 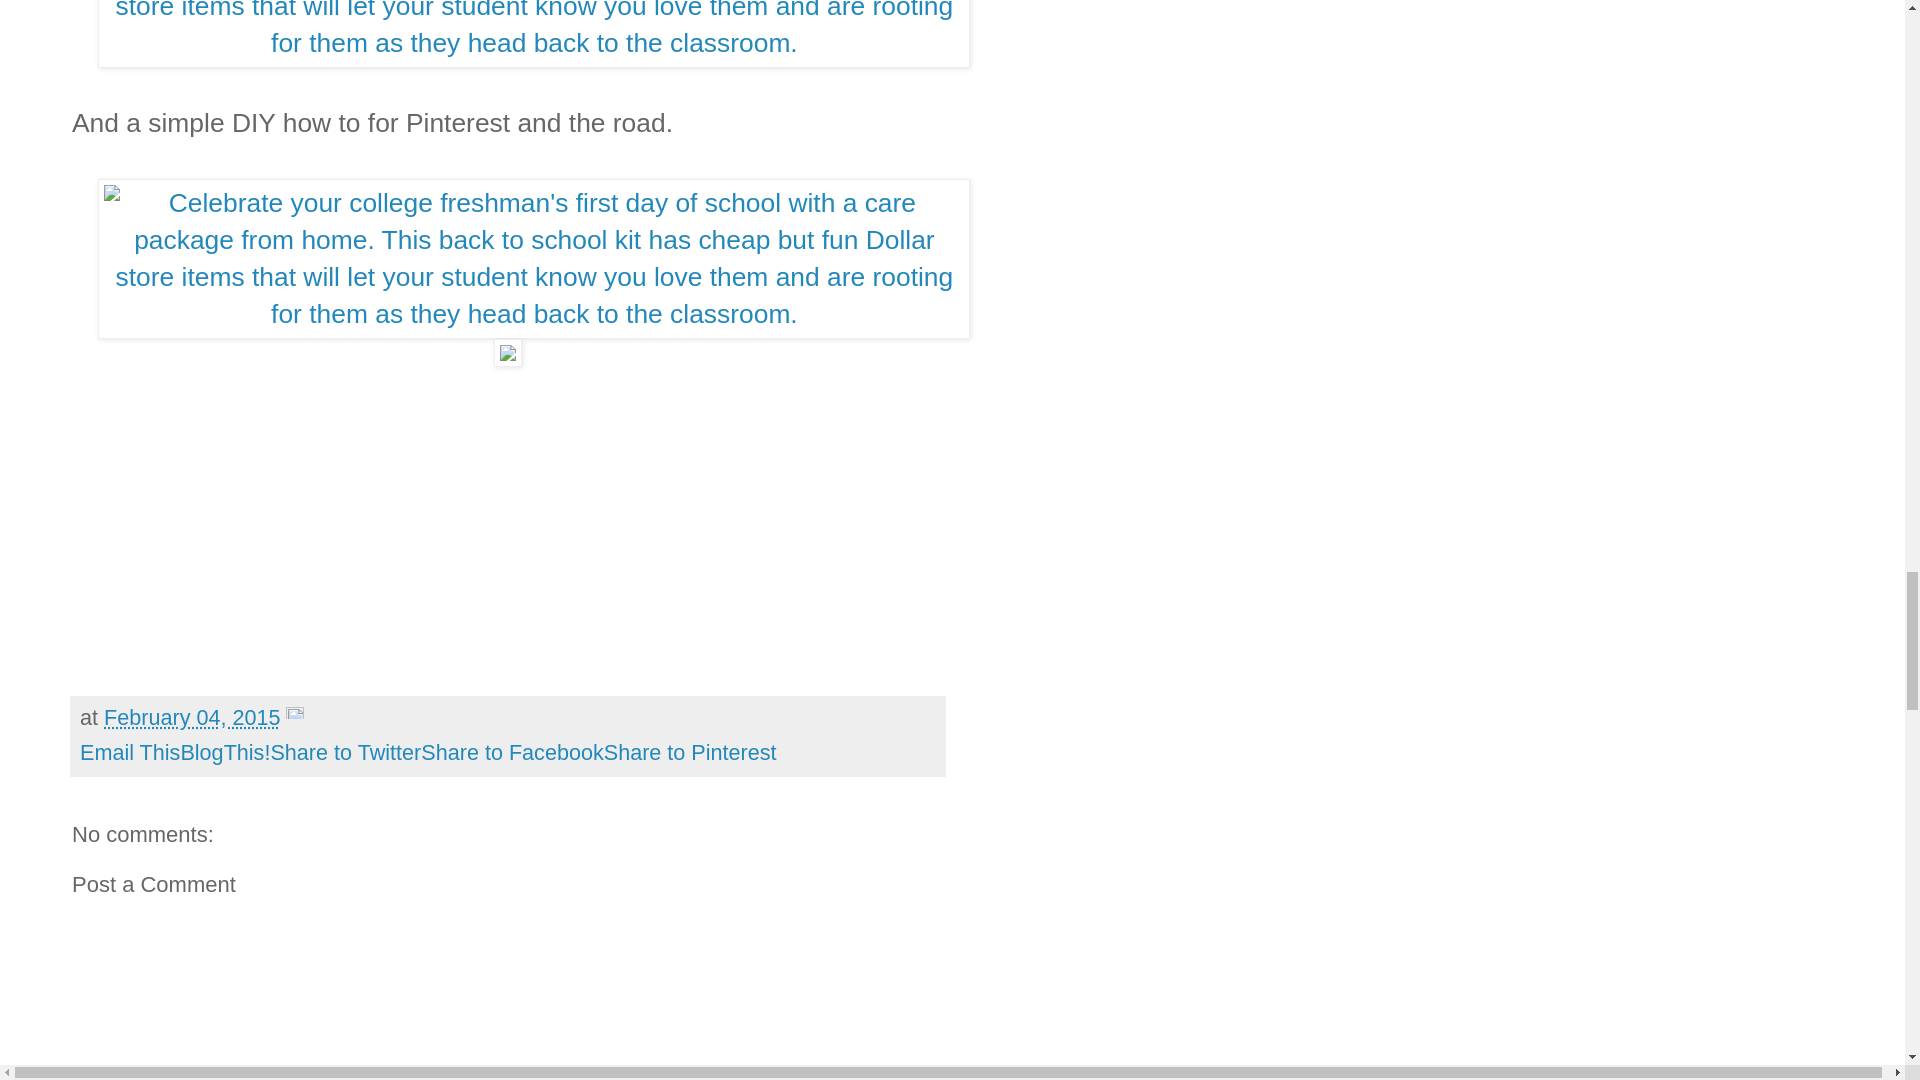 What do you see at coordinates (225, 752) in the screenshot?
I see `BlogThis!` at bounding box center [225, 752].